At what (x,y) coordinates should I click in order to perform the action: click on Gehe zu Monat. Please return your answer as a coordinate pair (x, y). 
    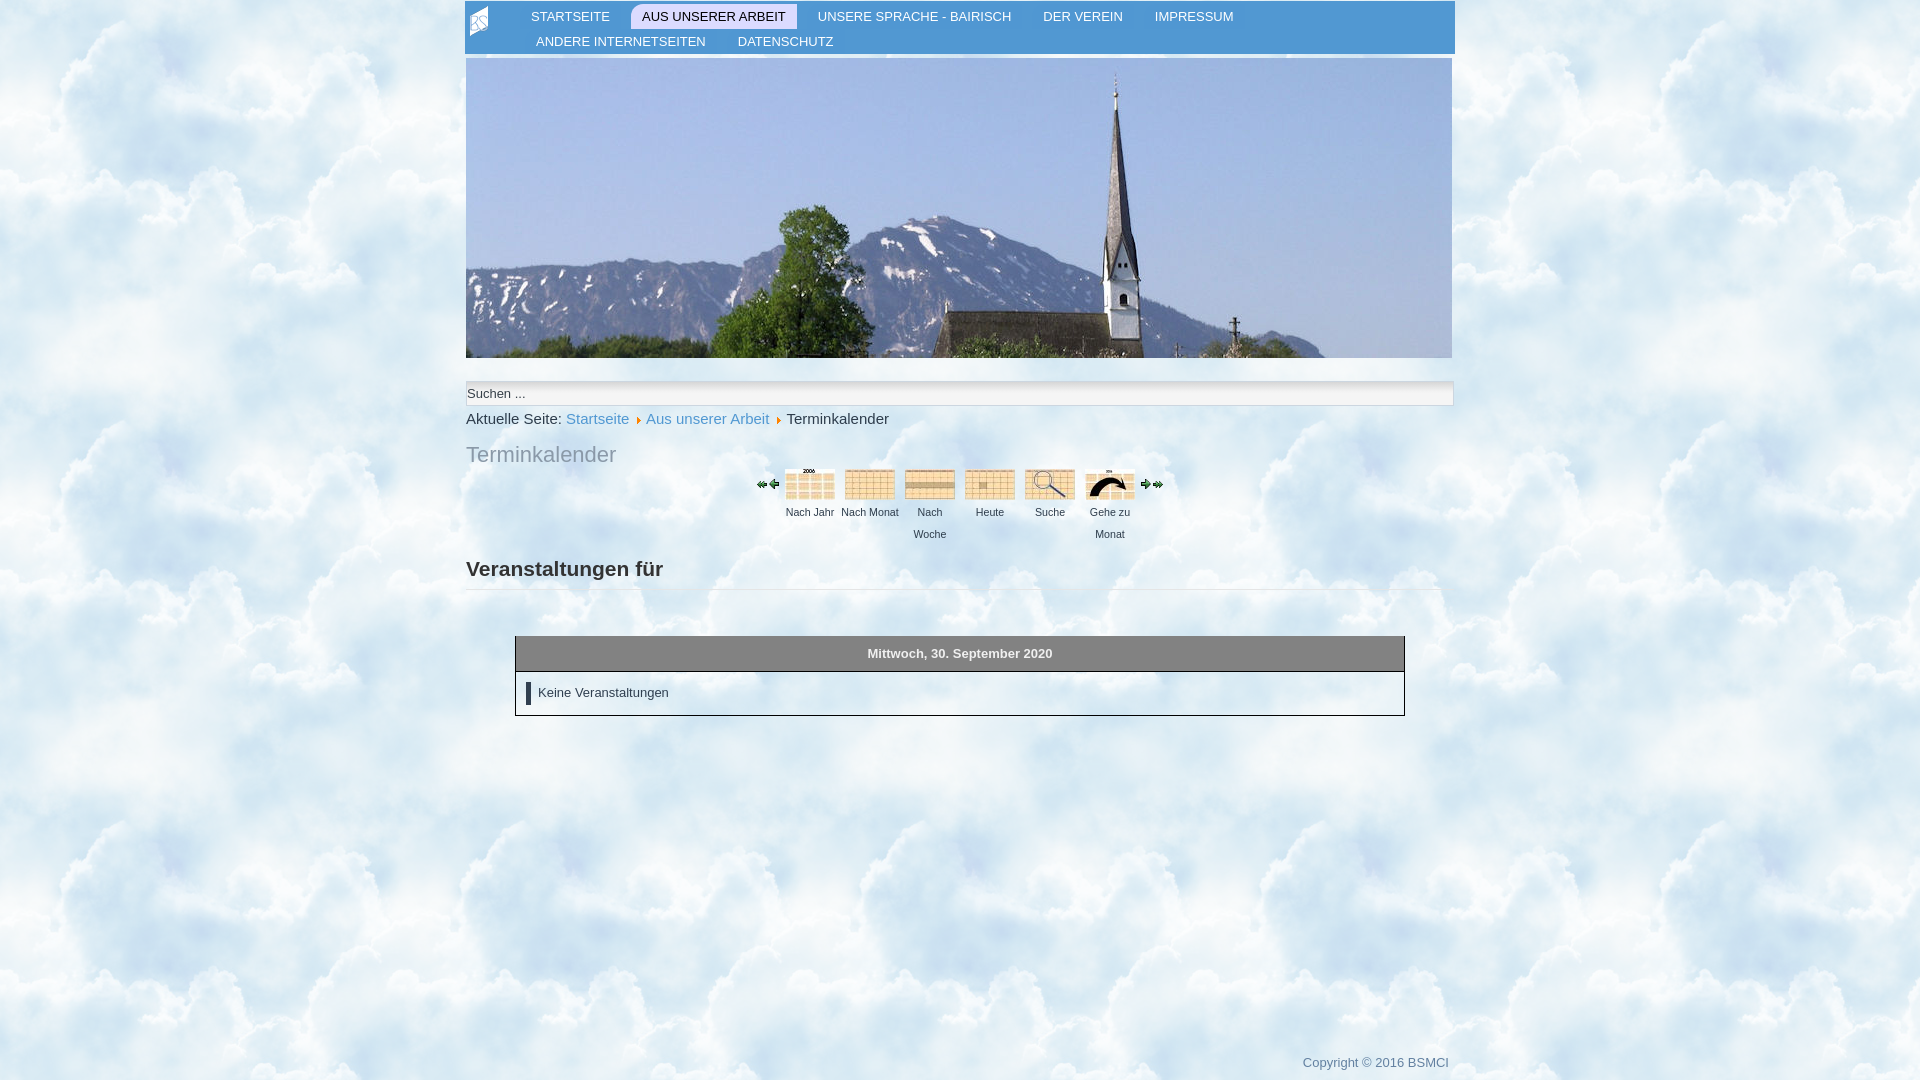
    Looking at the image, I should click on (1110, 484).